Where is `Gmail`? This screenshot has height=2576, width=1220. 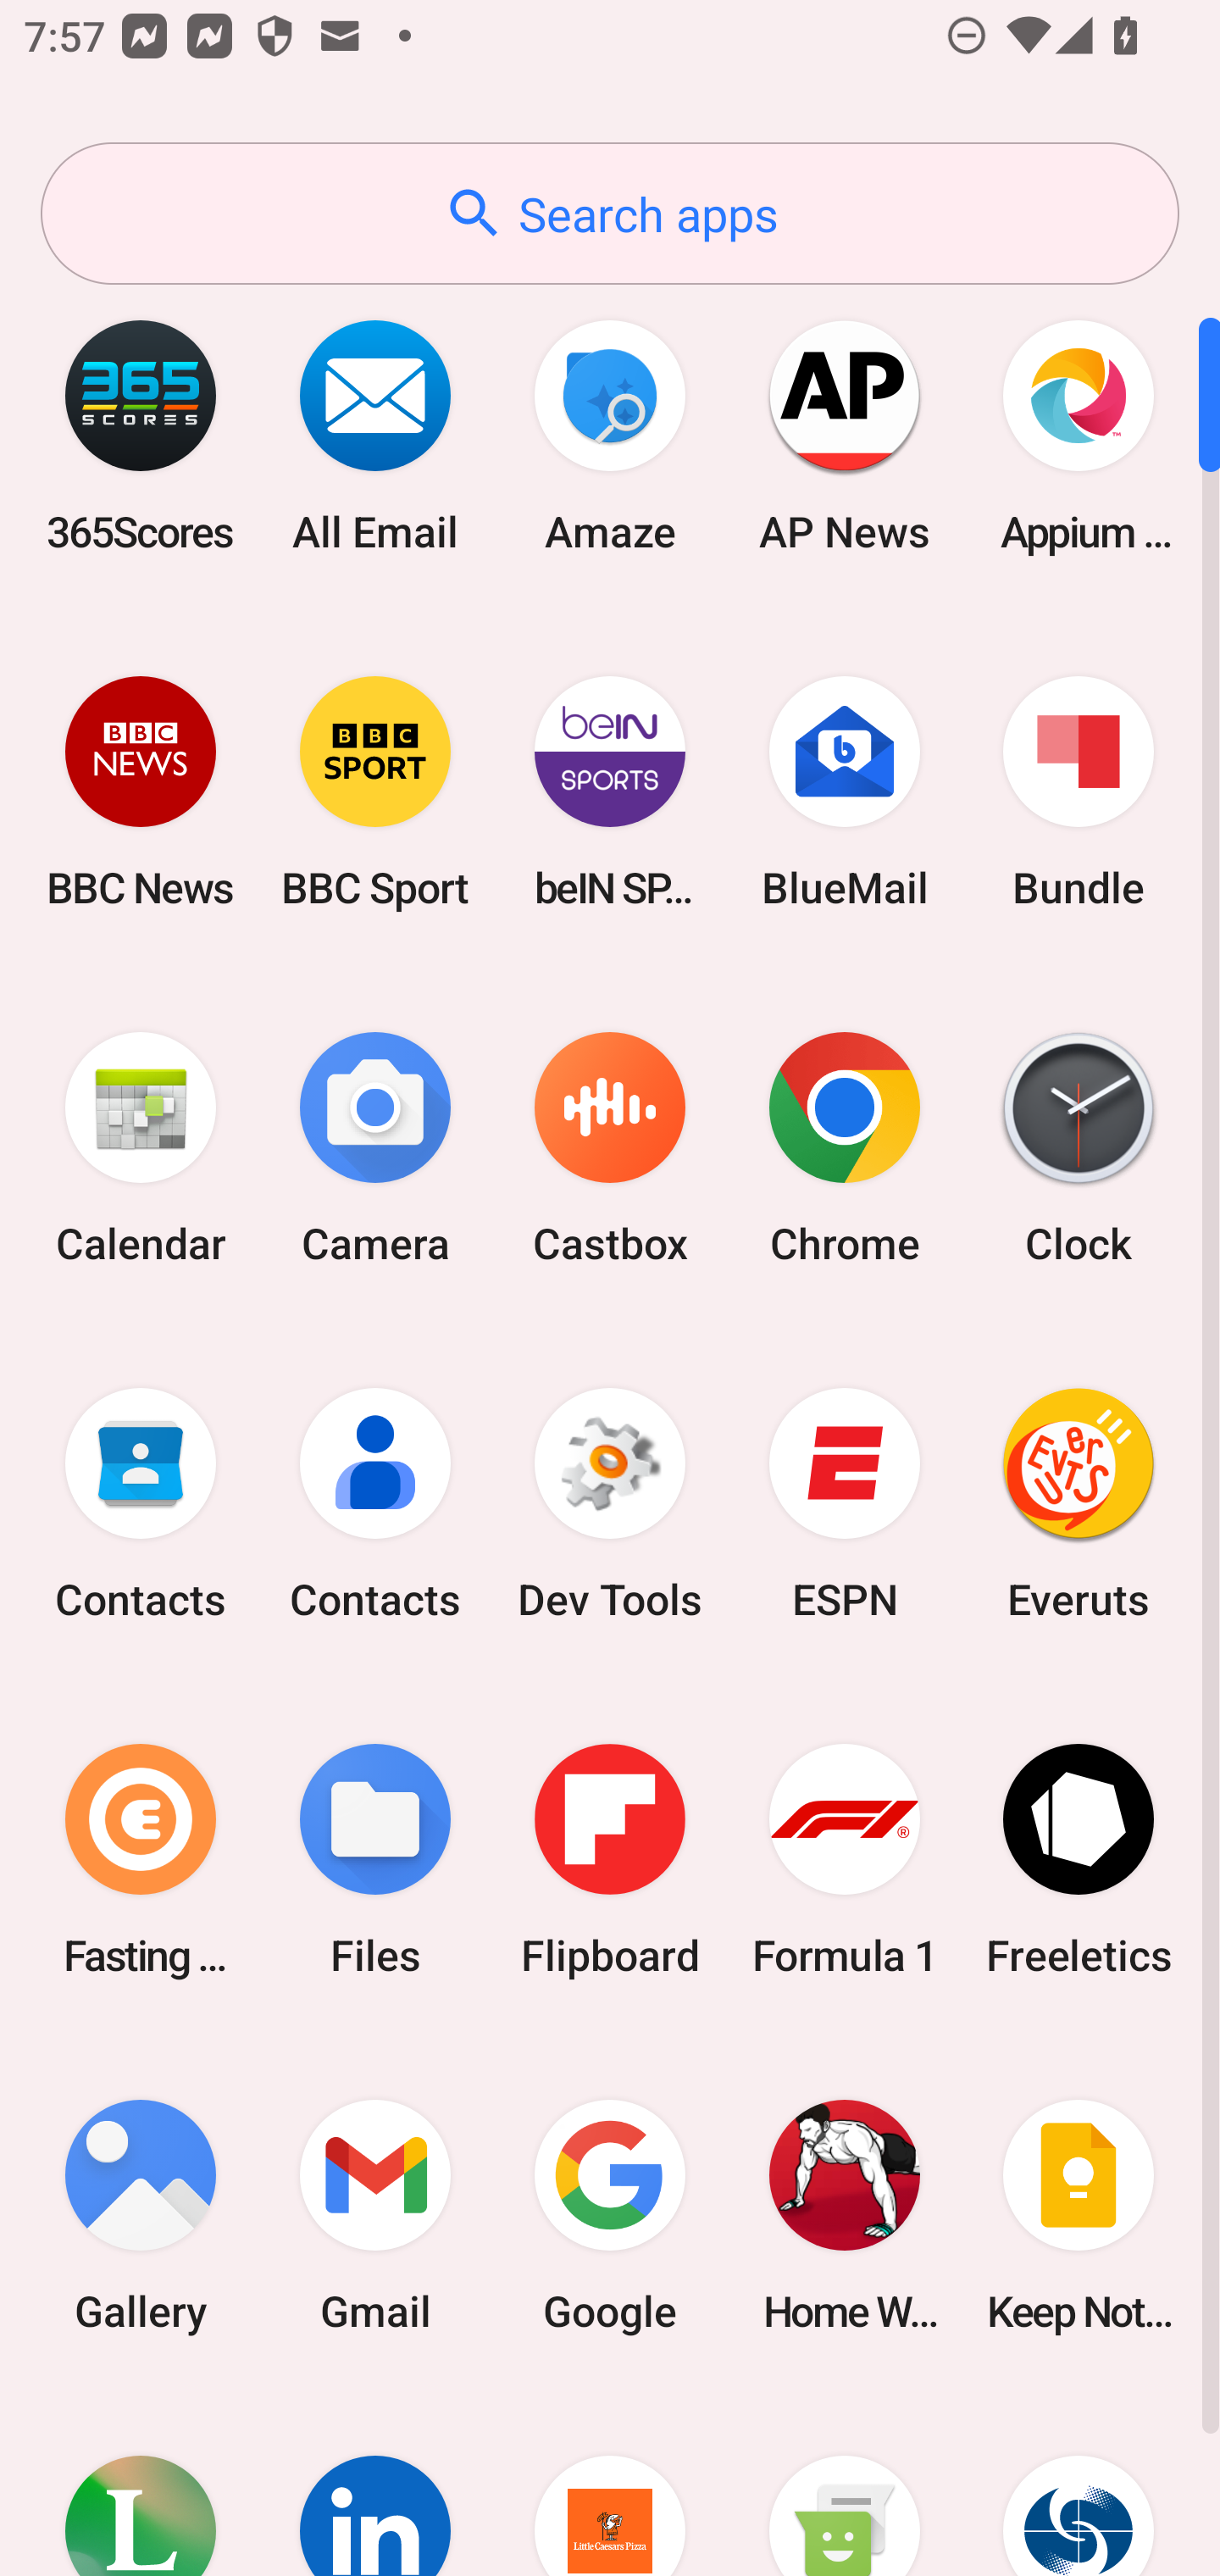 Gmail is located at coordinates (375, 2215).